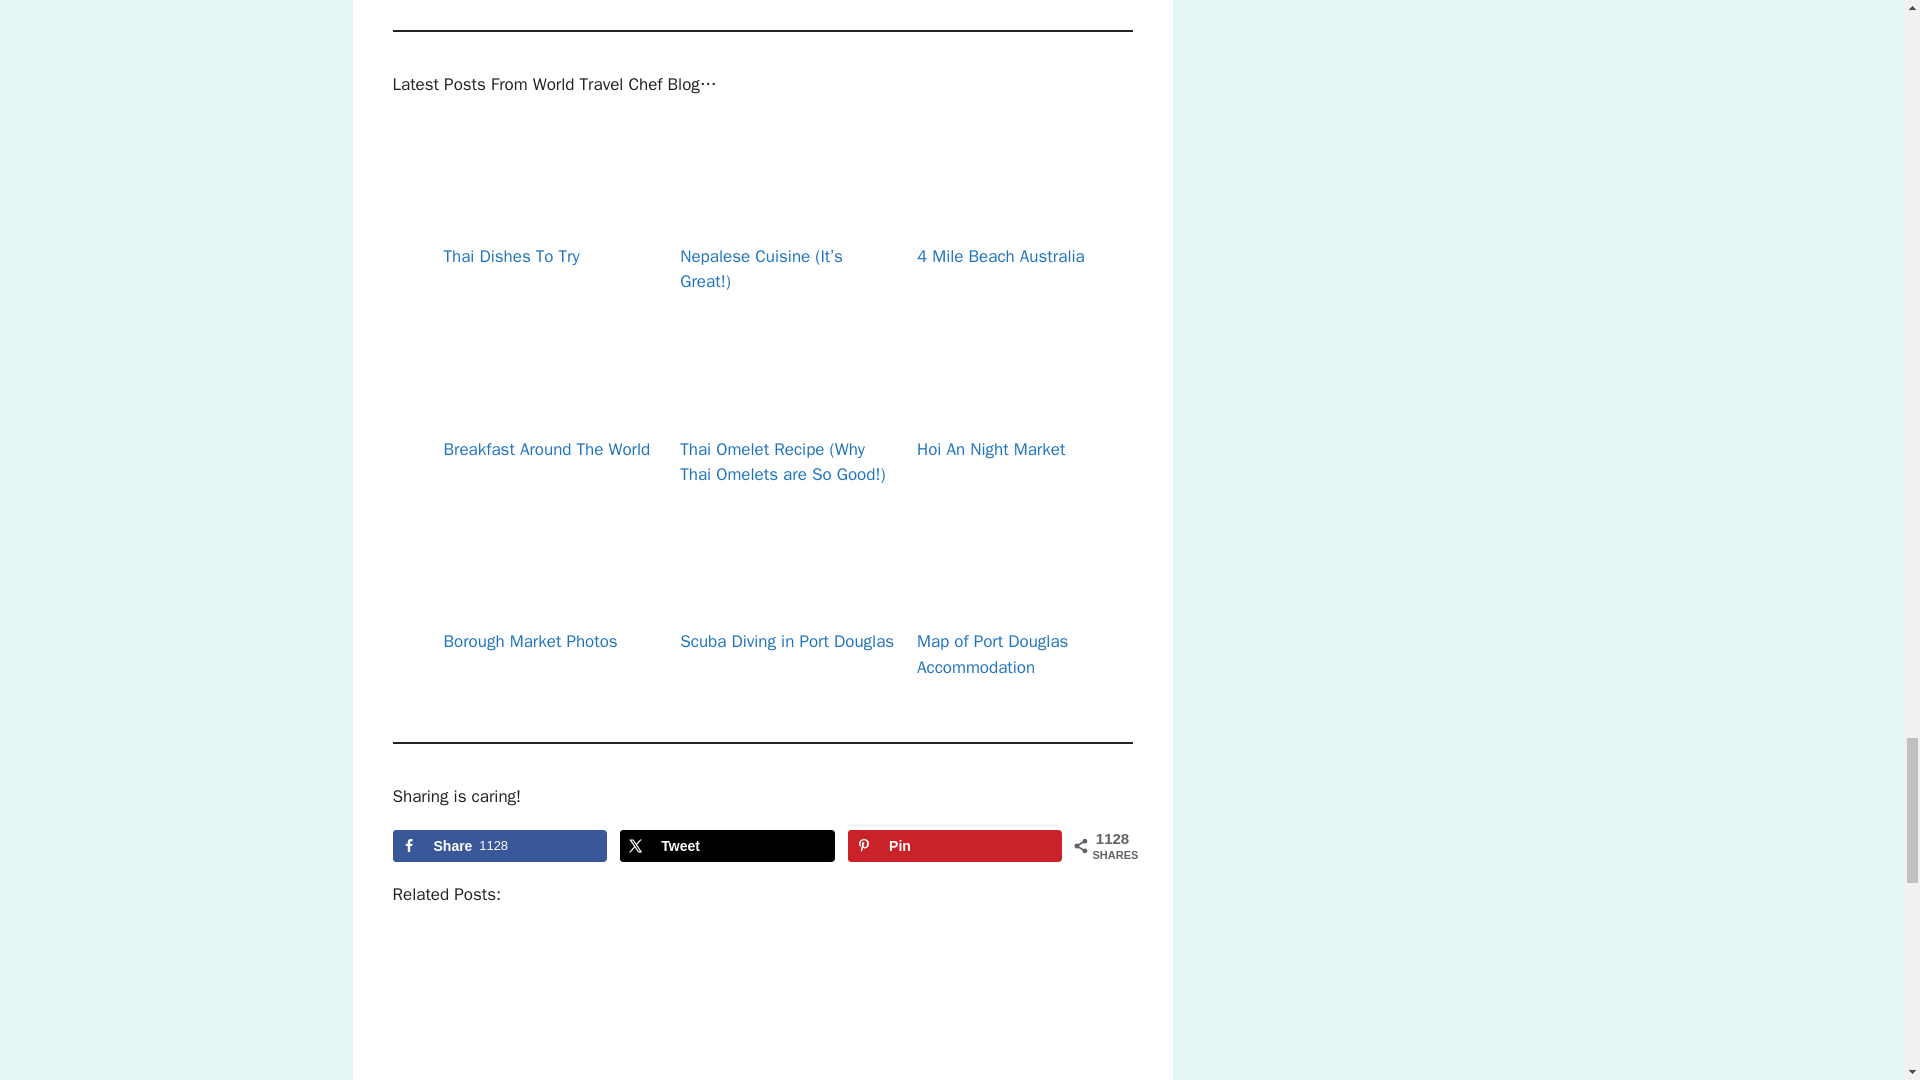 This screenshot has width=1920, height=1080. What do you see at coordinates (668, 1008) in the screenshot?
I see `Ironman Malaysia` at bounding box center [668, 1008].